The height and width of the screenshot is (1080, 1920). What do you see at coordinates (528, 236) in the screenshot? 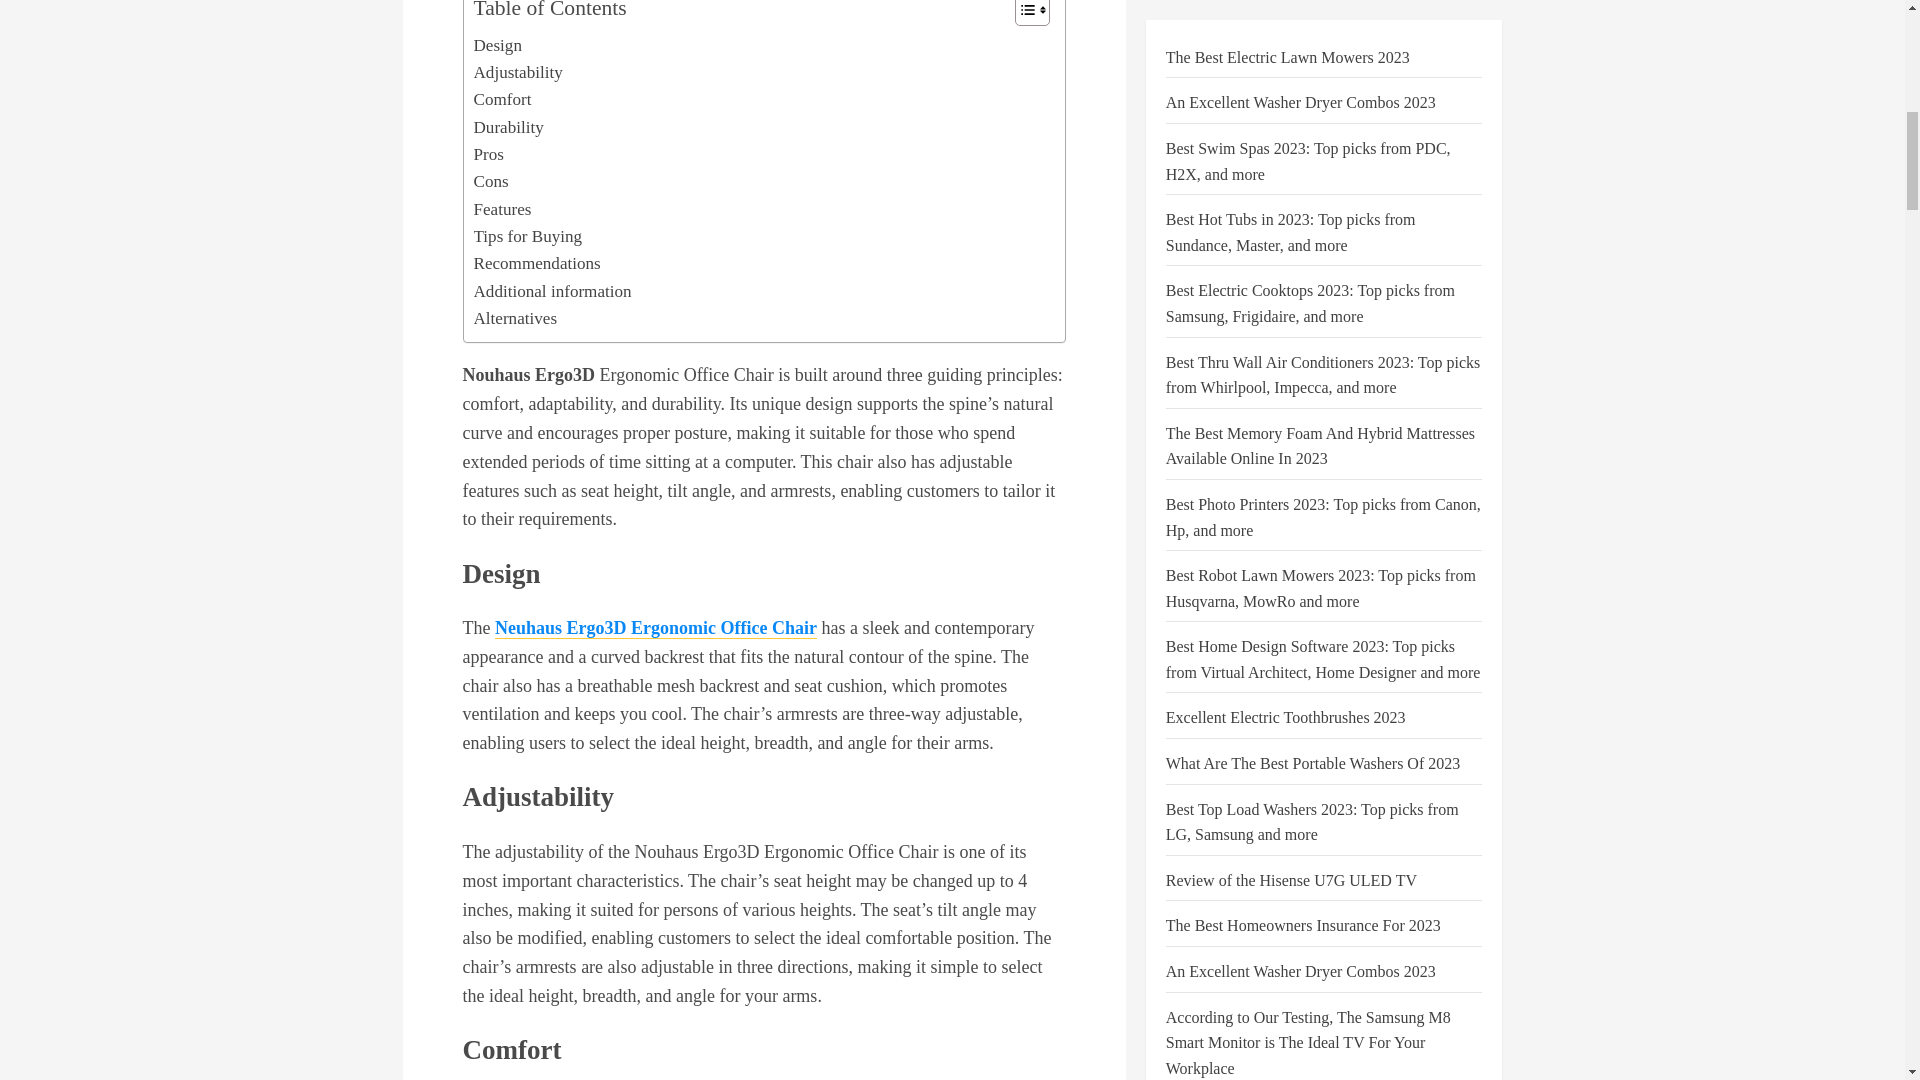
I see `Tips for Buying` at bounding box center [528, 236].